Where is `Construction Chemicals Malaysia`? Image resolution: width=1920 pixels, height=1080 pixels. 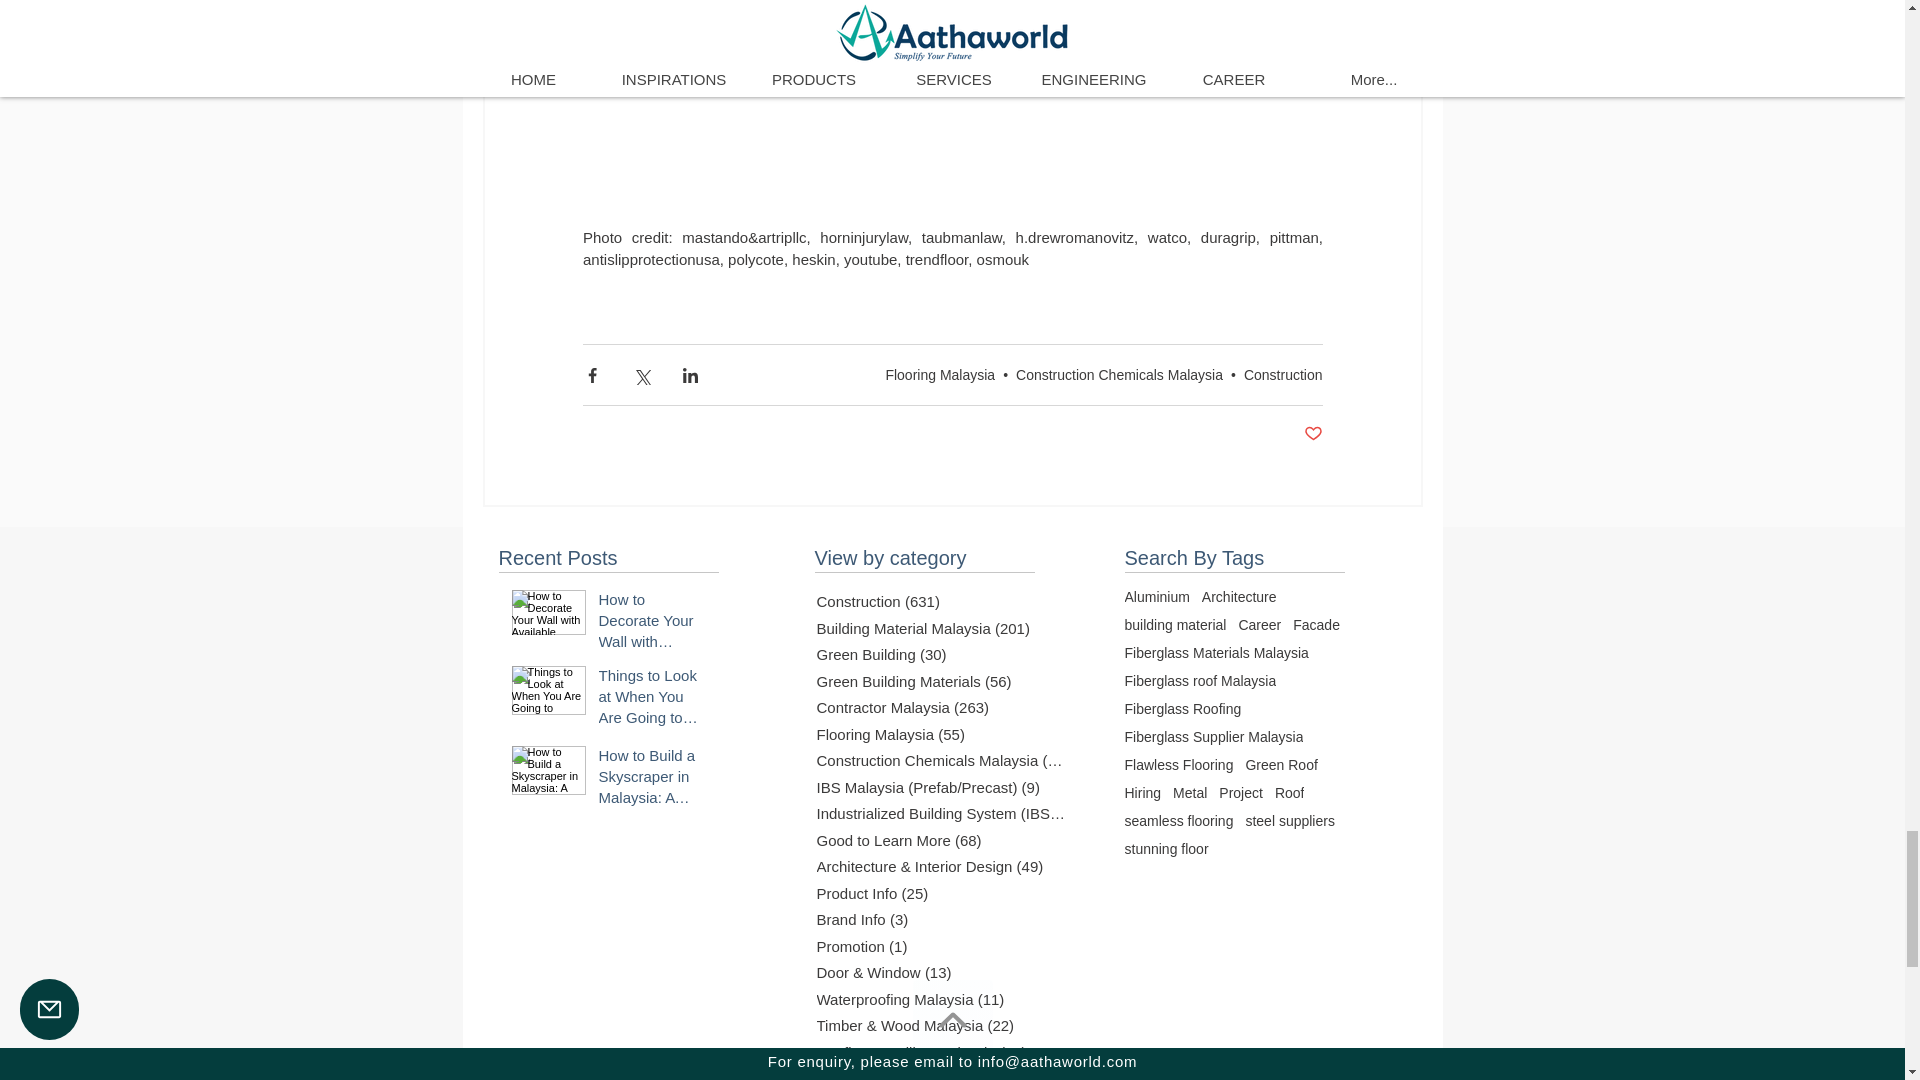
Construction Chemicals Malaysia is located at coordinates (1119, 375).